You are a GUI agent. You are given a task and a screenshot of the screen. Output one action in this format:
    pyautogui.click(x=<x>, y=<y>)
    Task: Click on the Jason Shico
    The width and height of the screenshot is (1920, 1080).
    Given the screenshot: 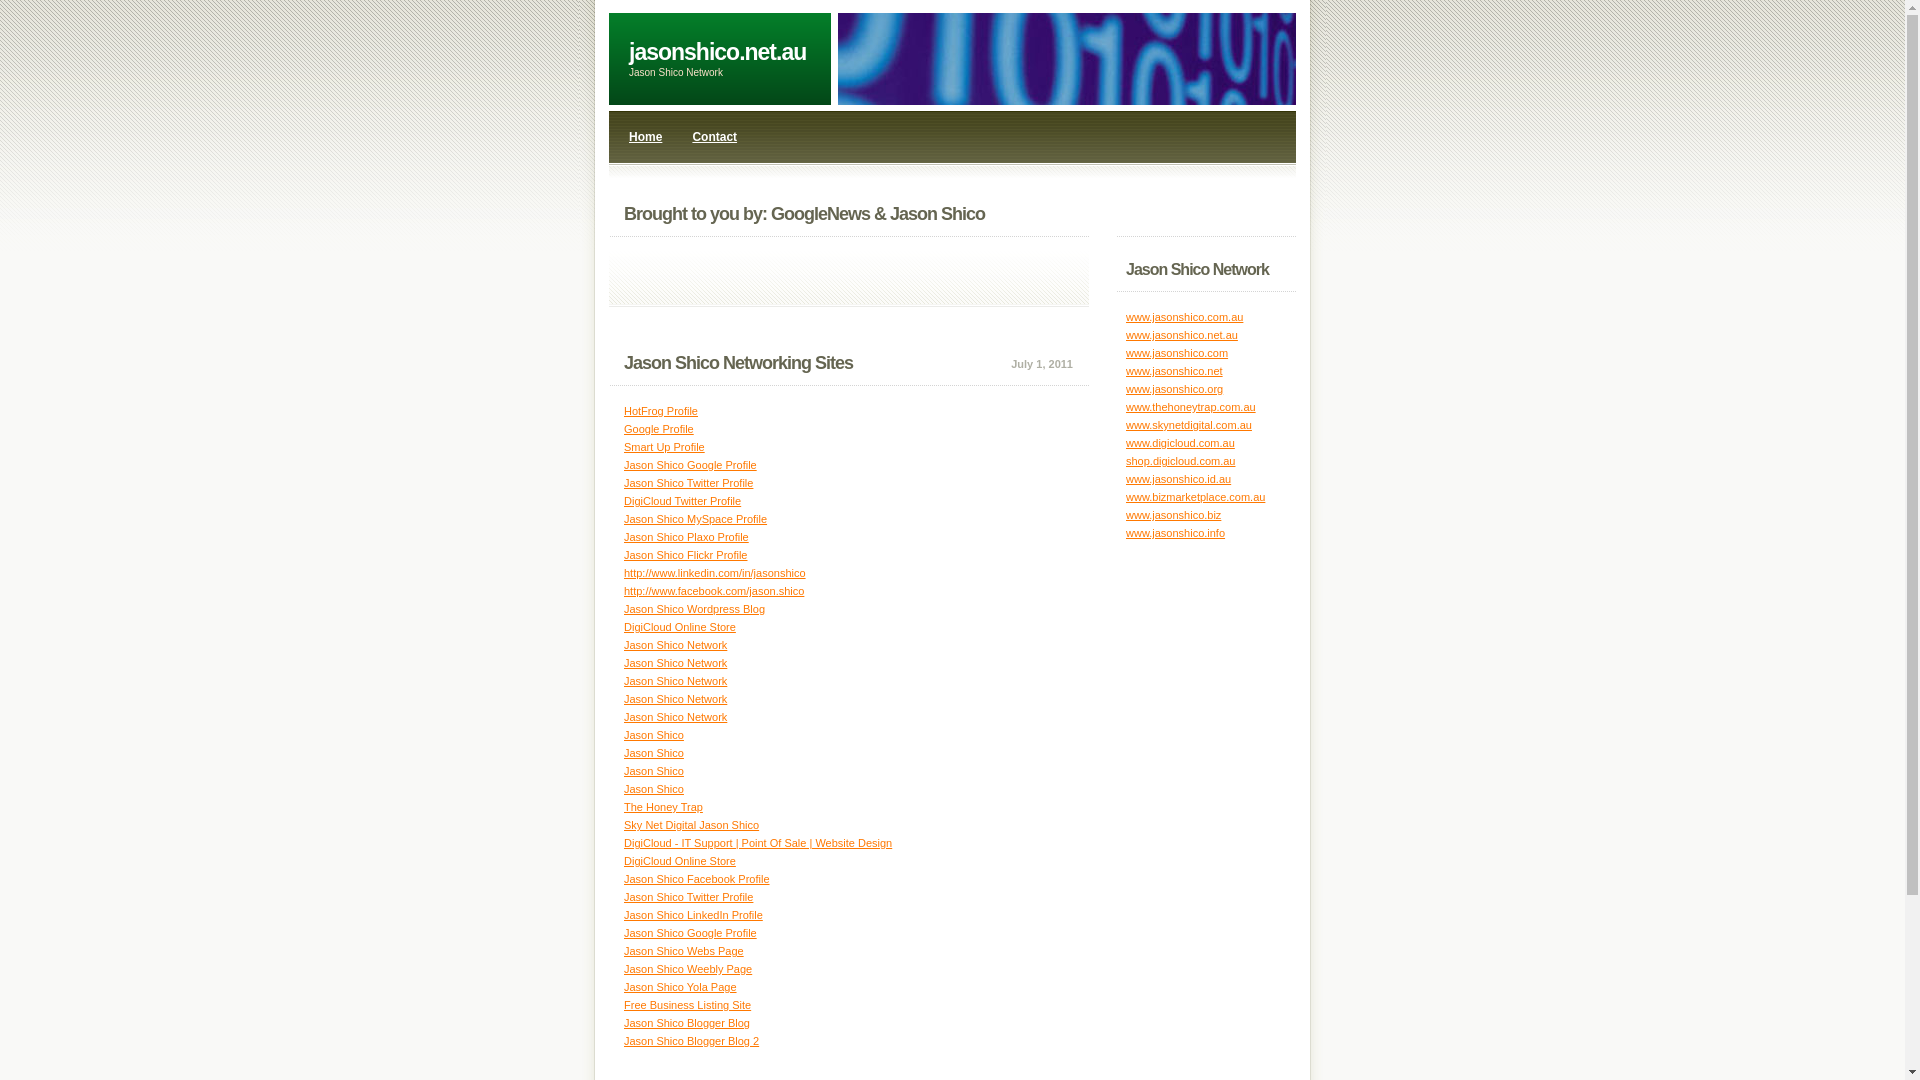 What is the action you would take?
    pyautogui.click(x=654, y=771)
    